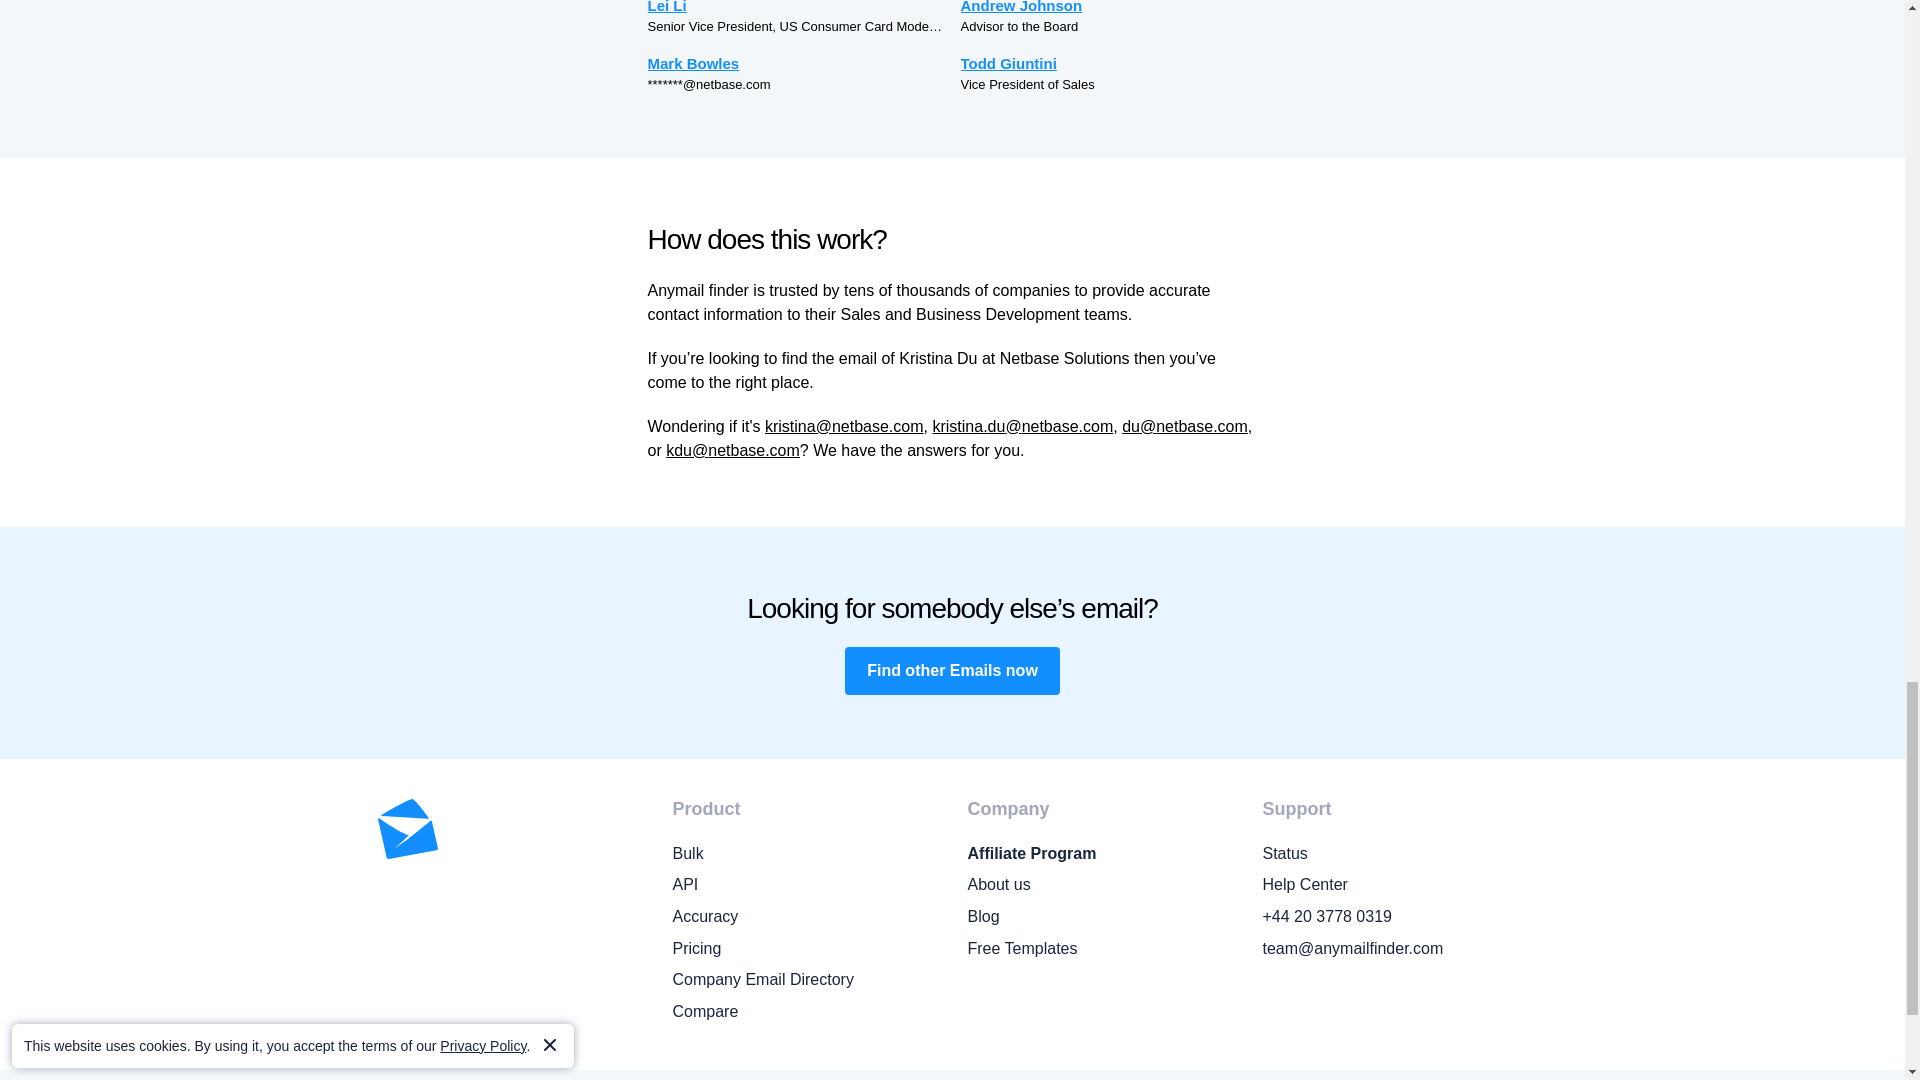  Describe the element at coordinates (804, 916) in the screenshot. I see `Accuracy` at that location.